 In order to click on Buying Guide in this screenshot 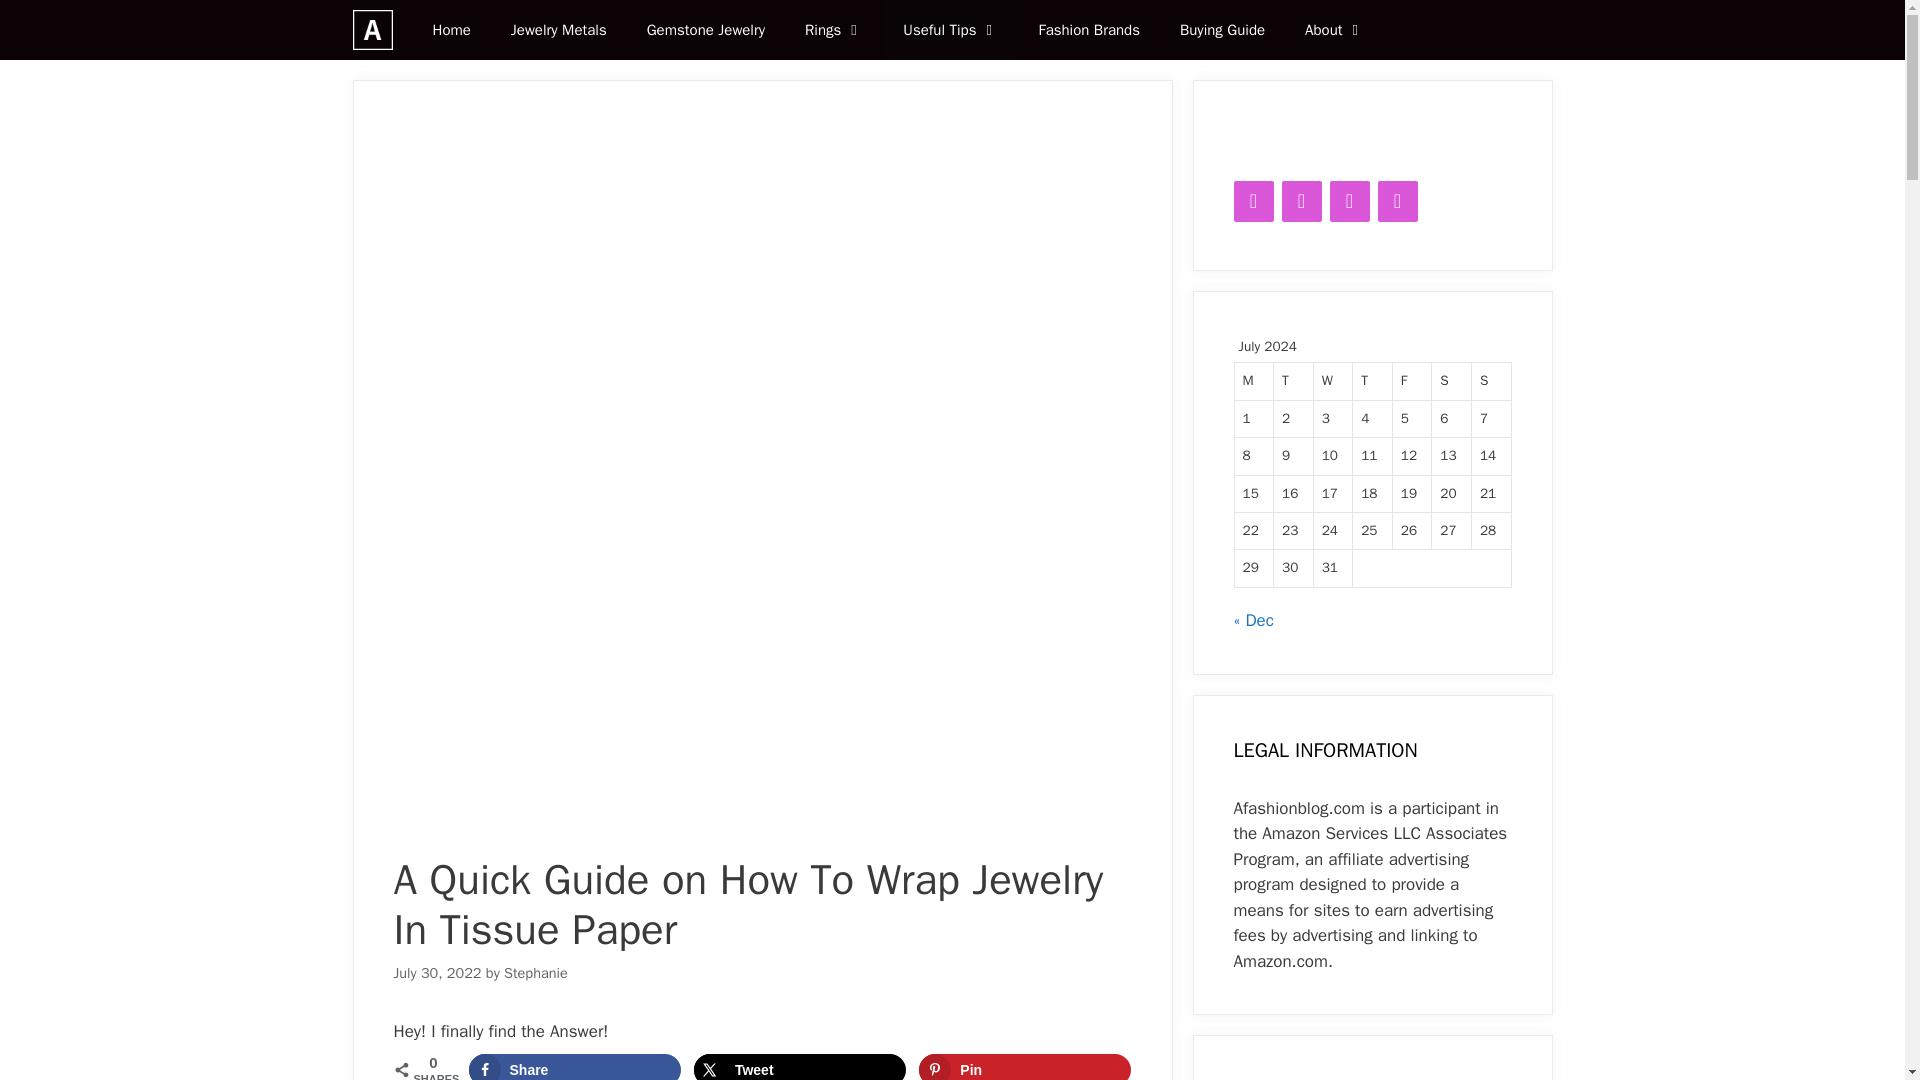, I will do `click(1222, 30)`.